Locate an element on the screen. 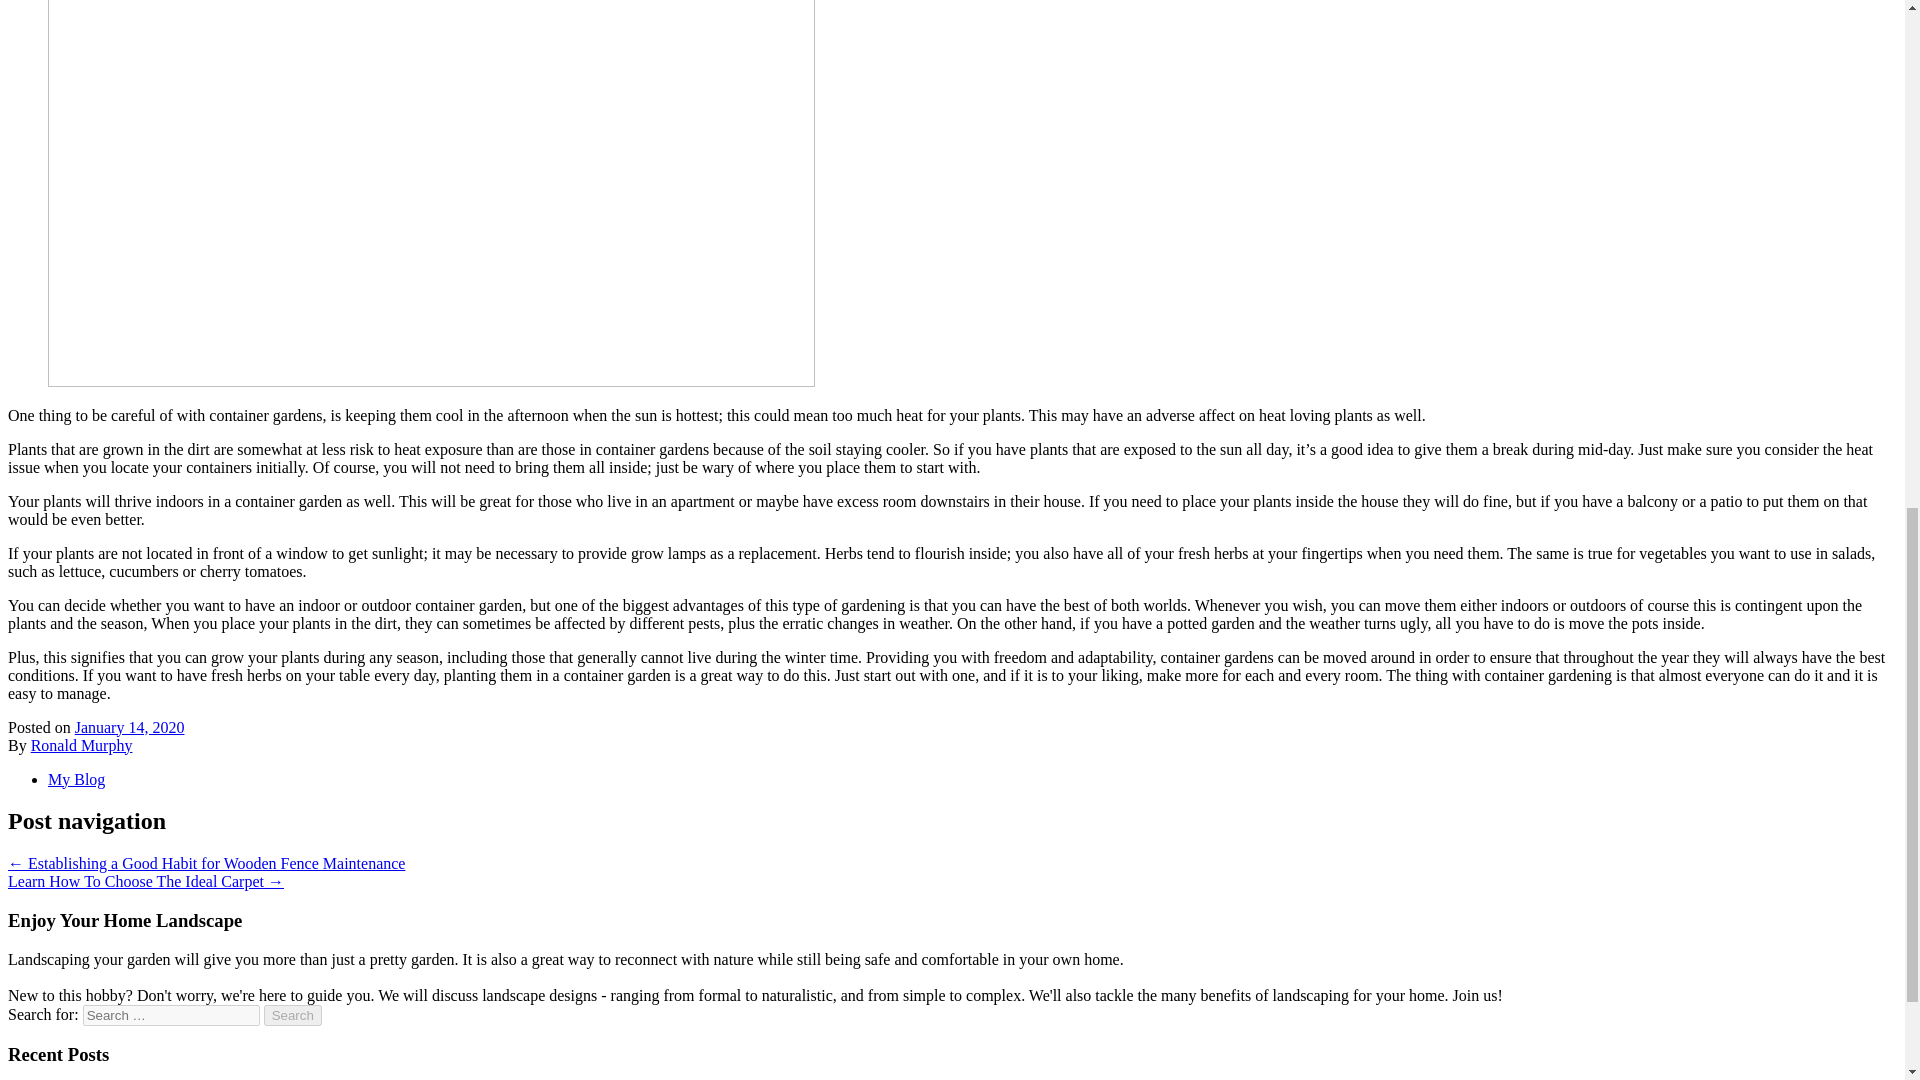 This screenshot has width=1920, height=1080. View all posts by Ronald Murphy is located at coordinates (81, 744).